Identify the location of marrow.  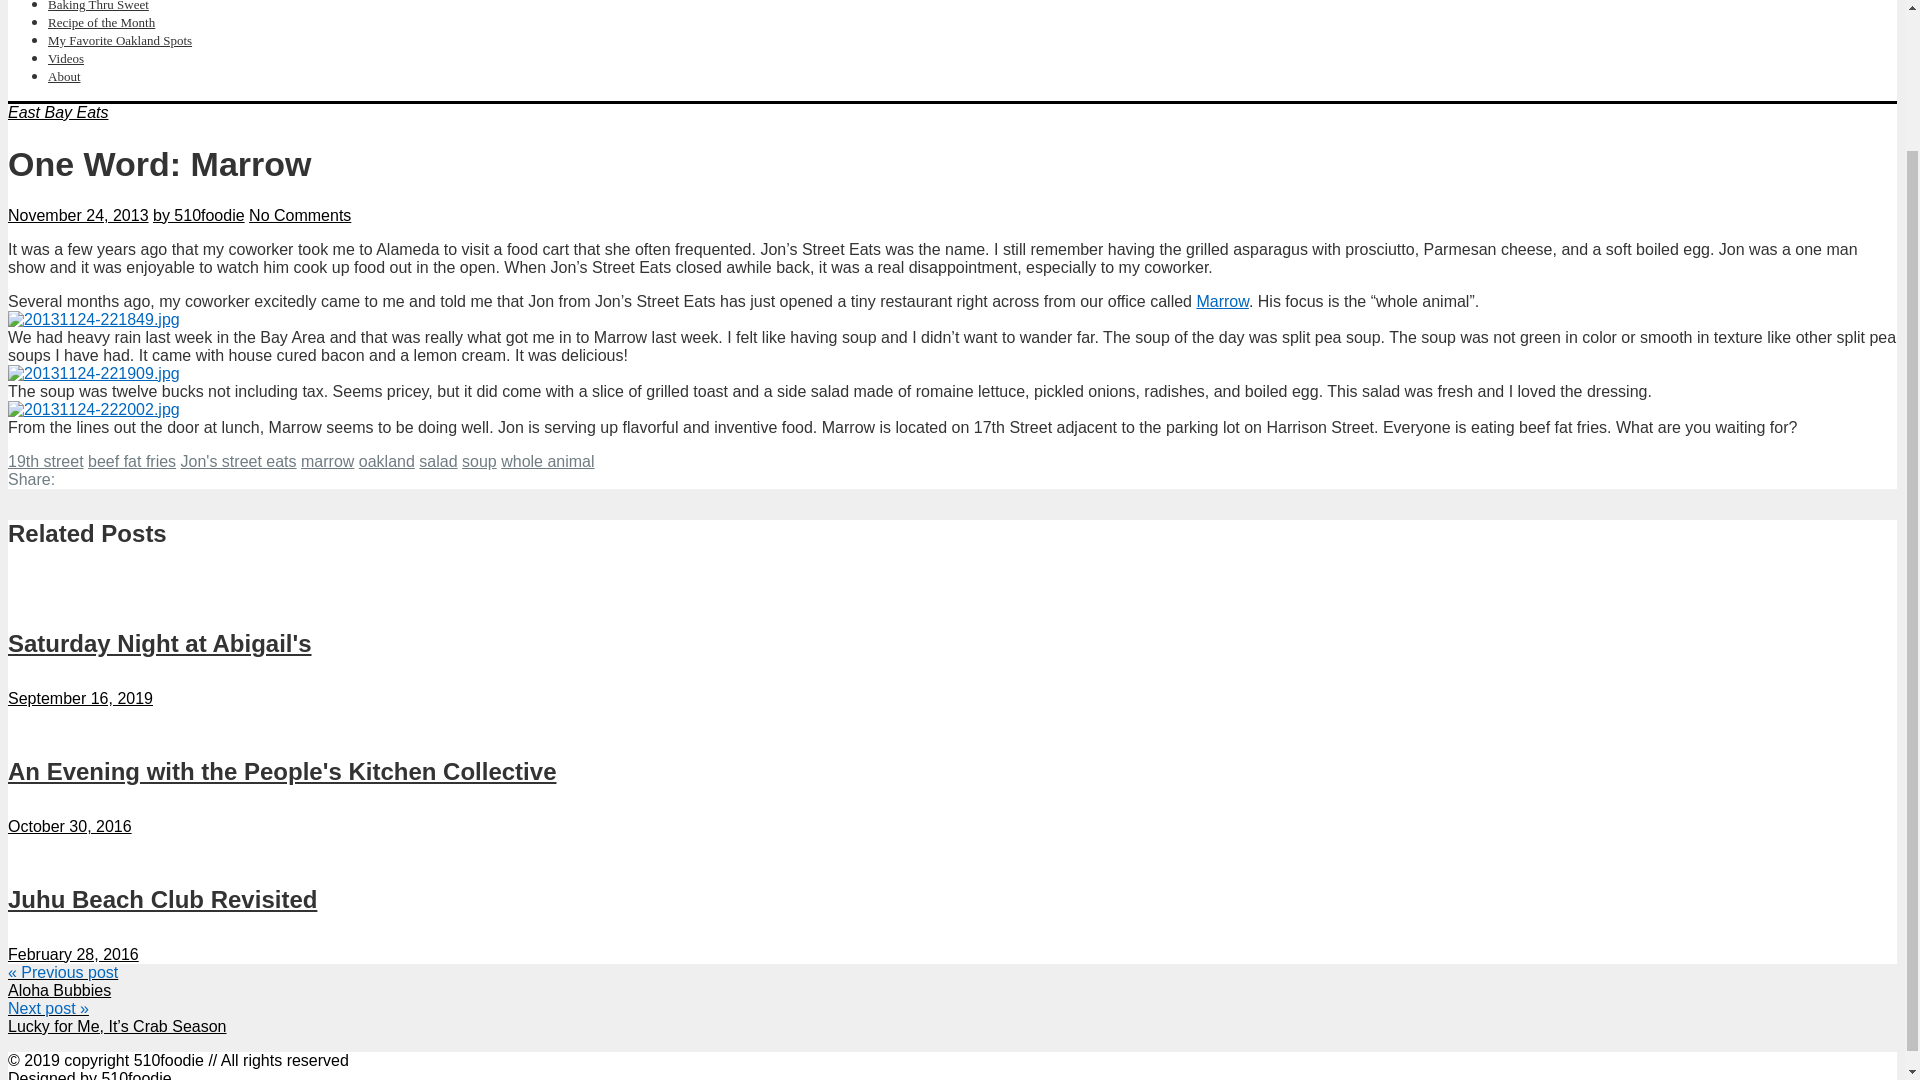
(327, 460).